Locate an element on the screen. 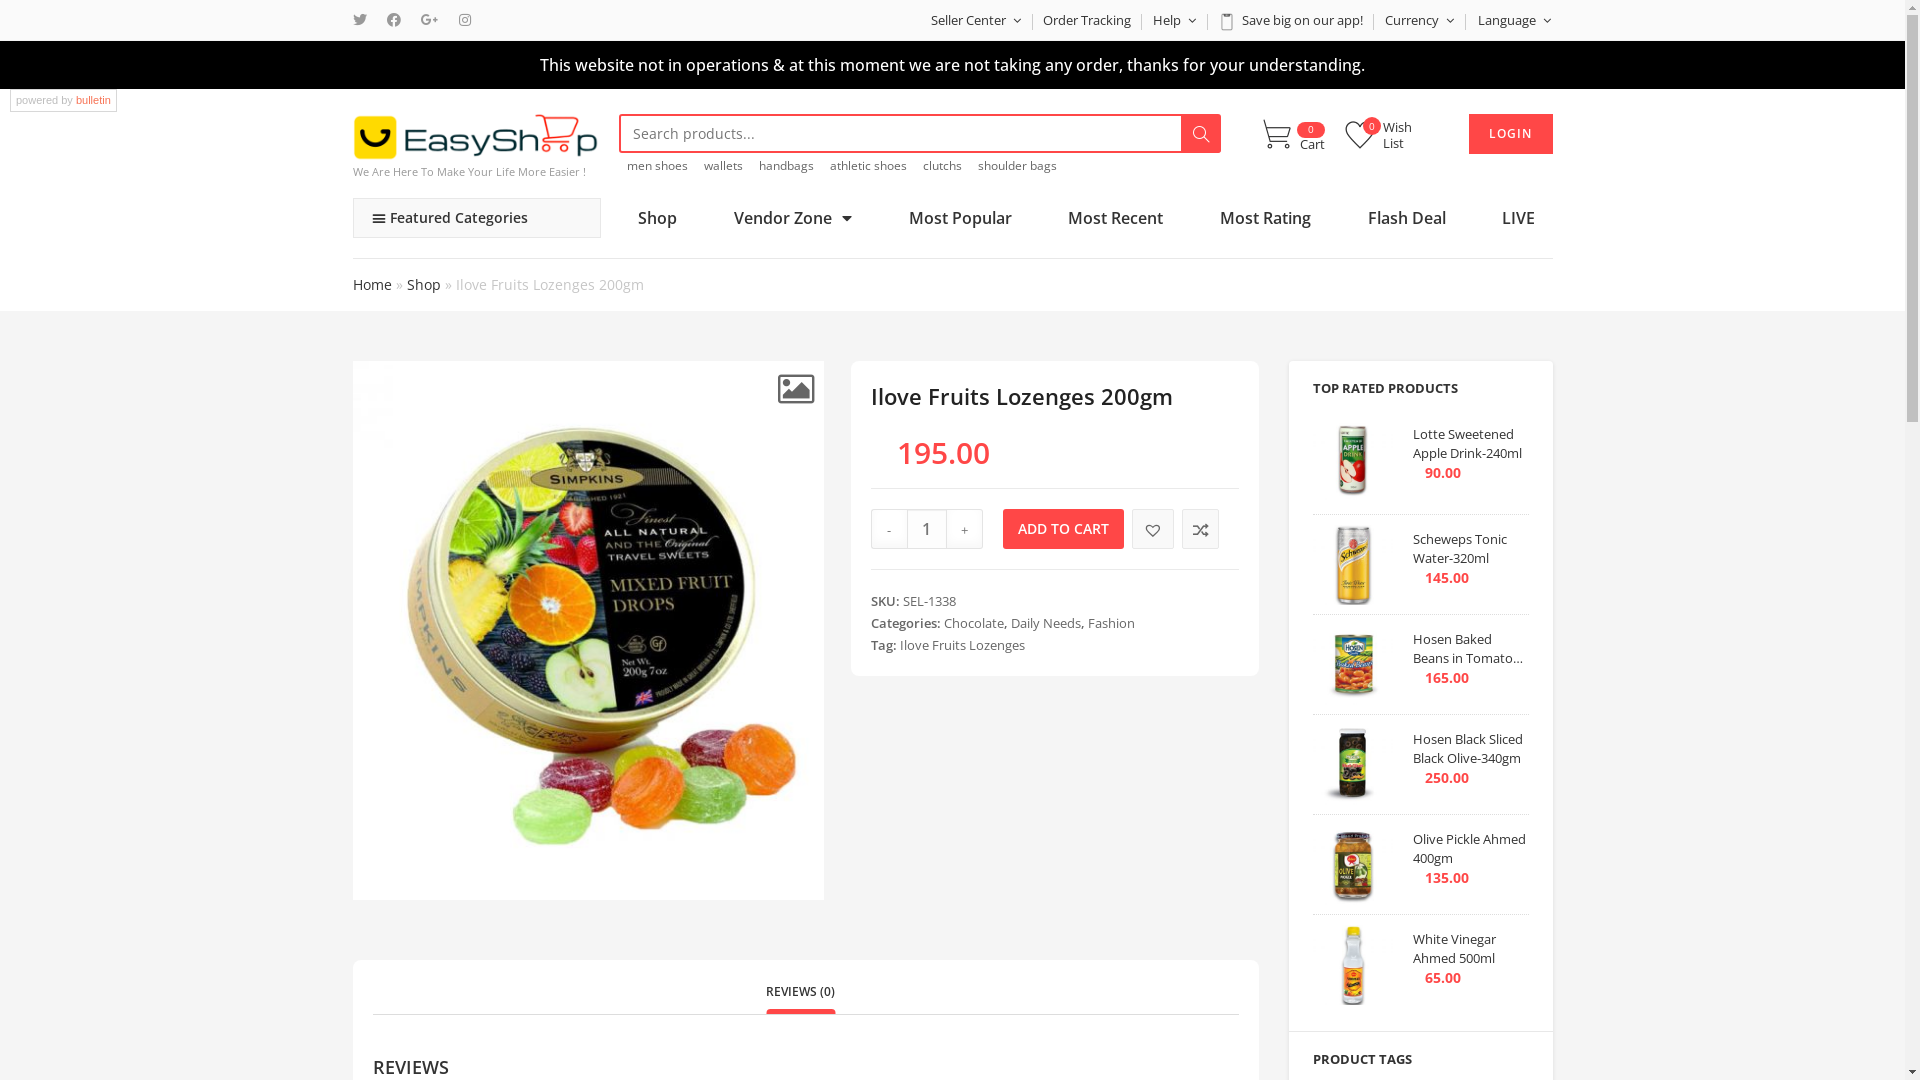  Order Tracking is located at coordinates (1086, 20).